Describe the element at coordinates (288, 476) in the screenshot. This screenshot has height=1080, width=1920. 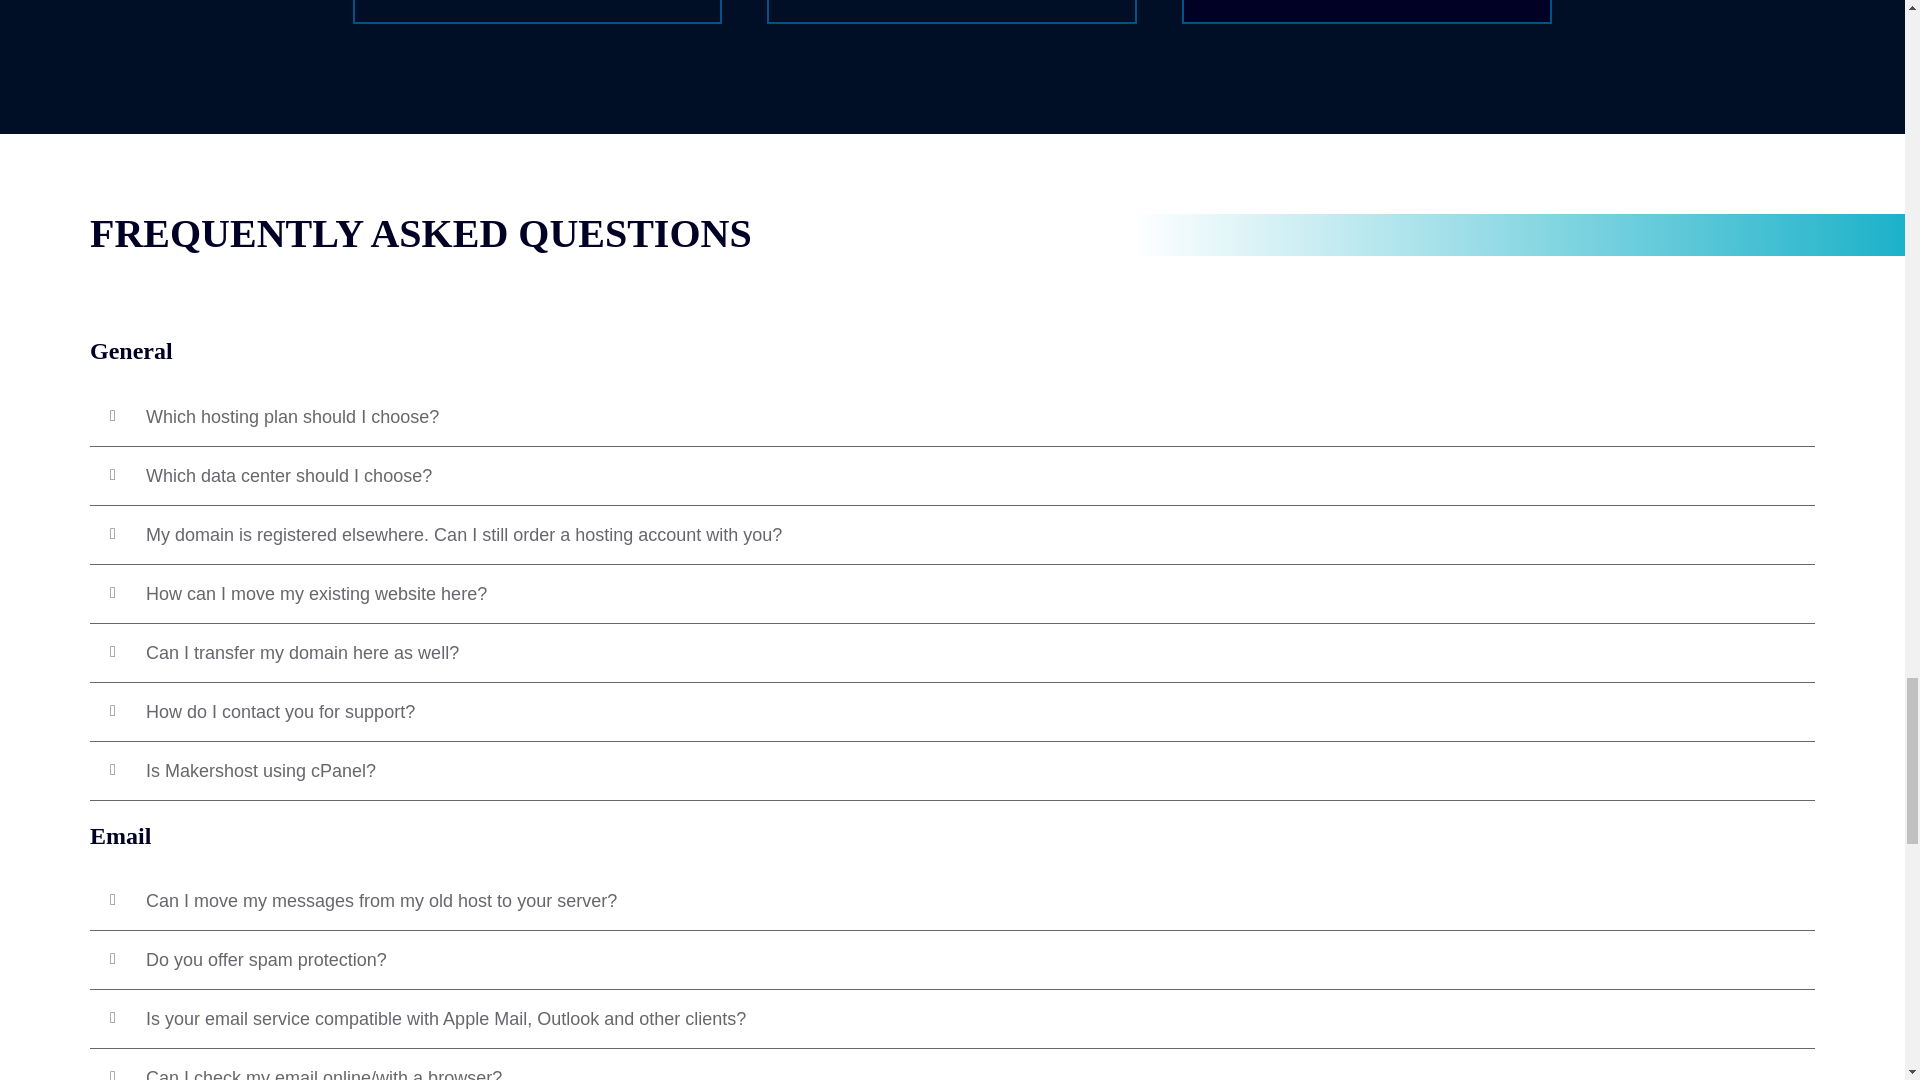
I see `Which data center should I choose?` at that location.